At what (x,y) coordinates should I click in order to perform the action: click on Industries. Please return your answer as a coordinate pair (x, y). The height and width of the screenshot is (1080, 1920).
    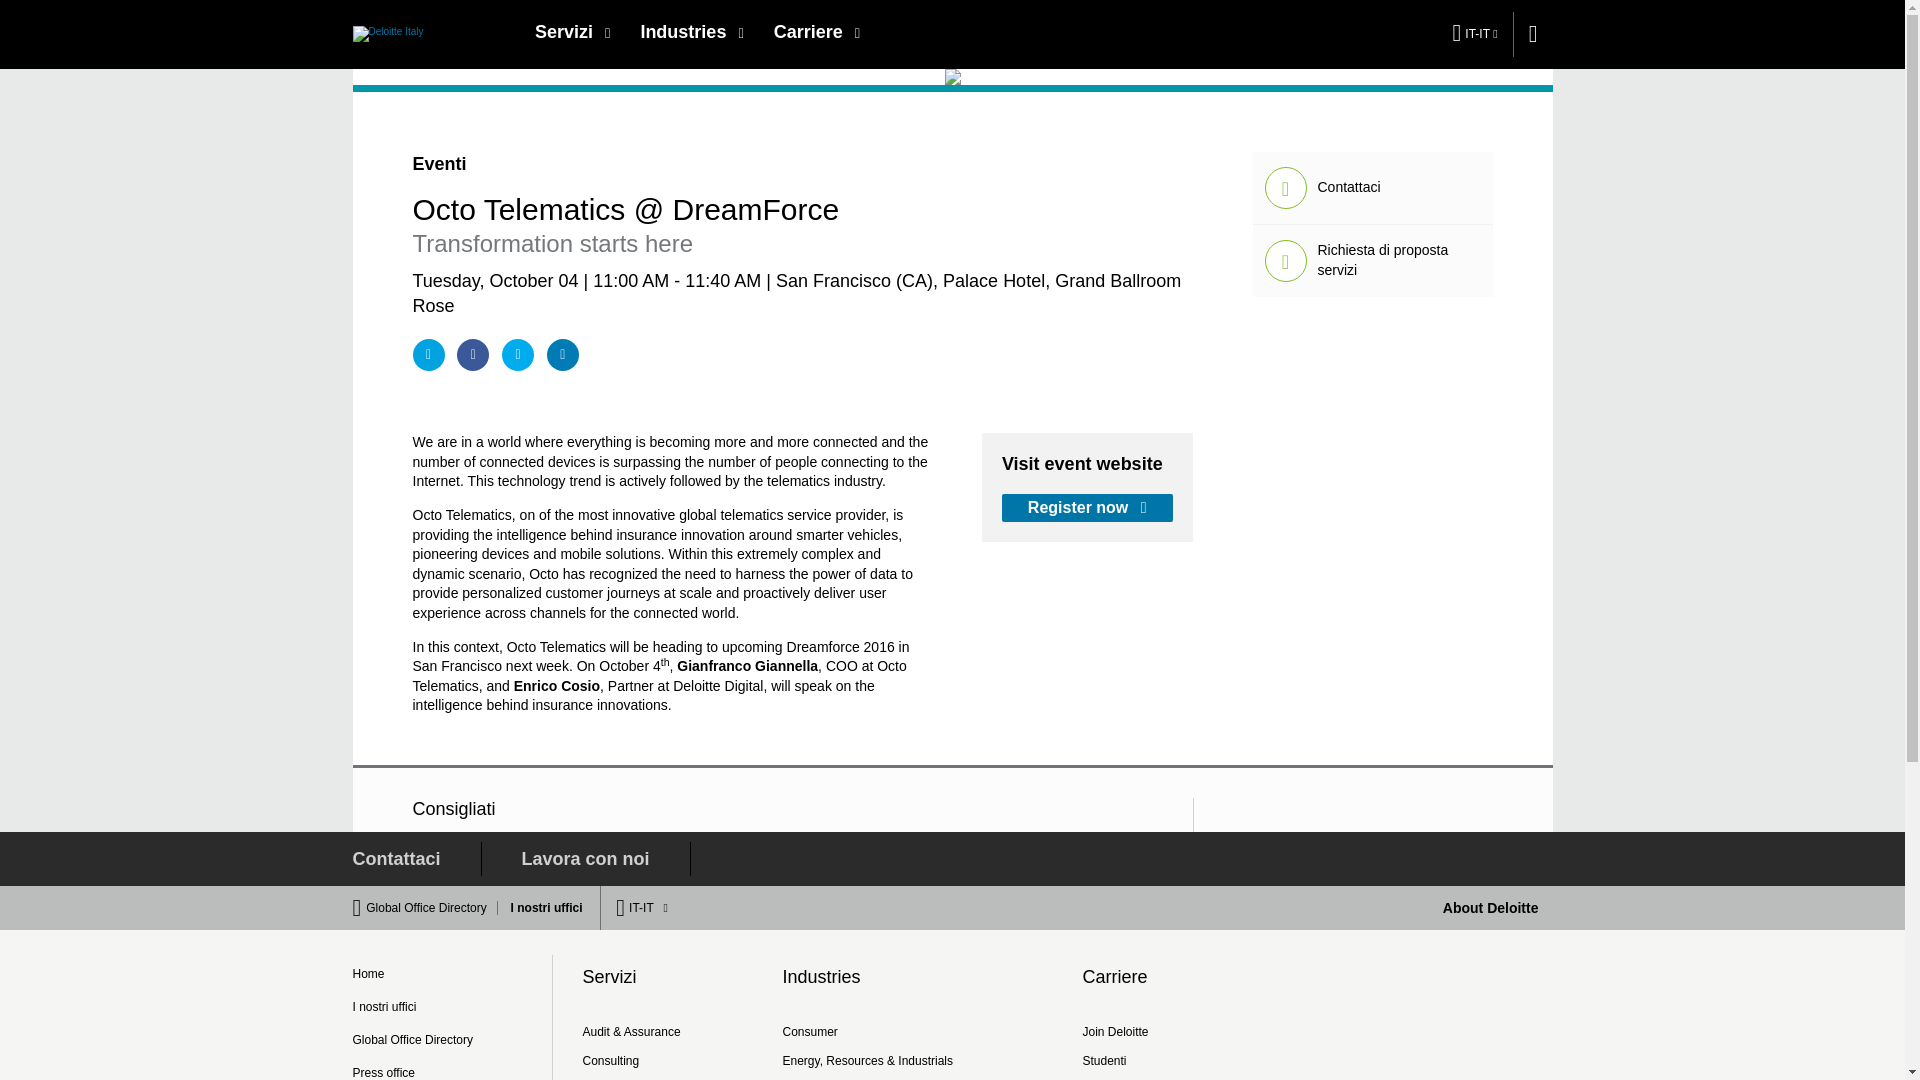
    Looking at the image, I should click on (692, 32).